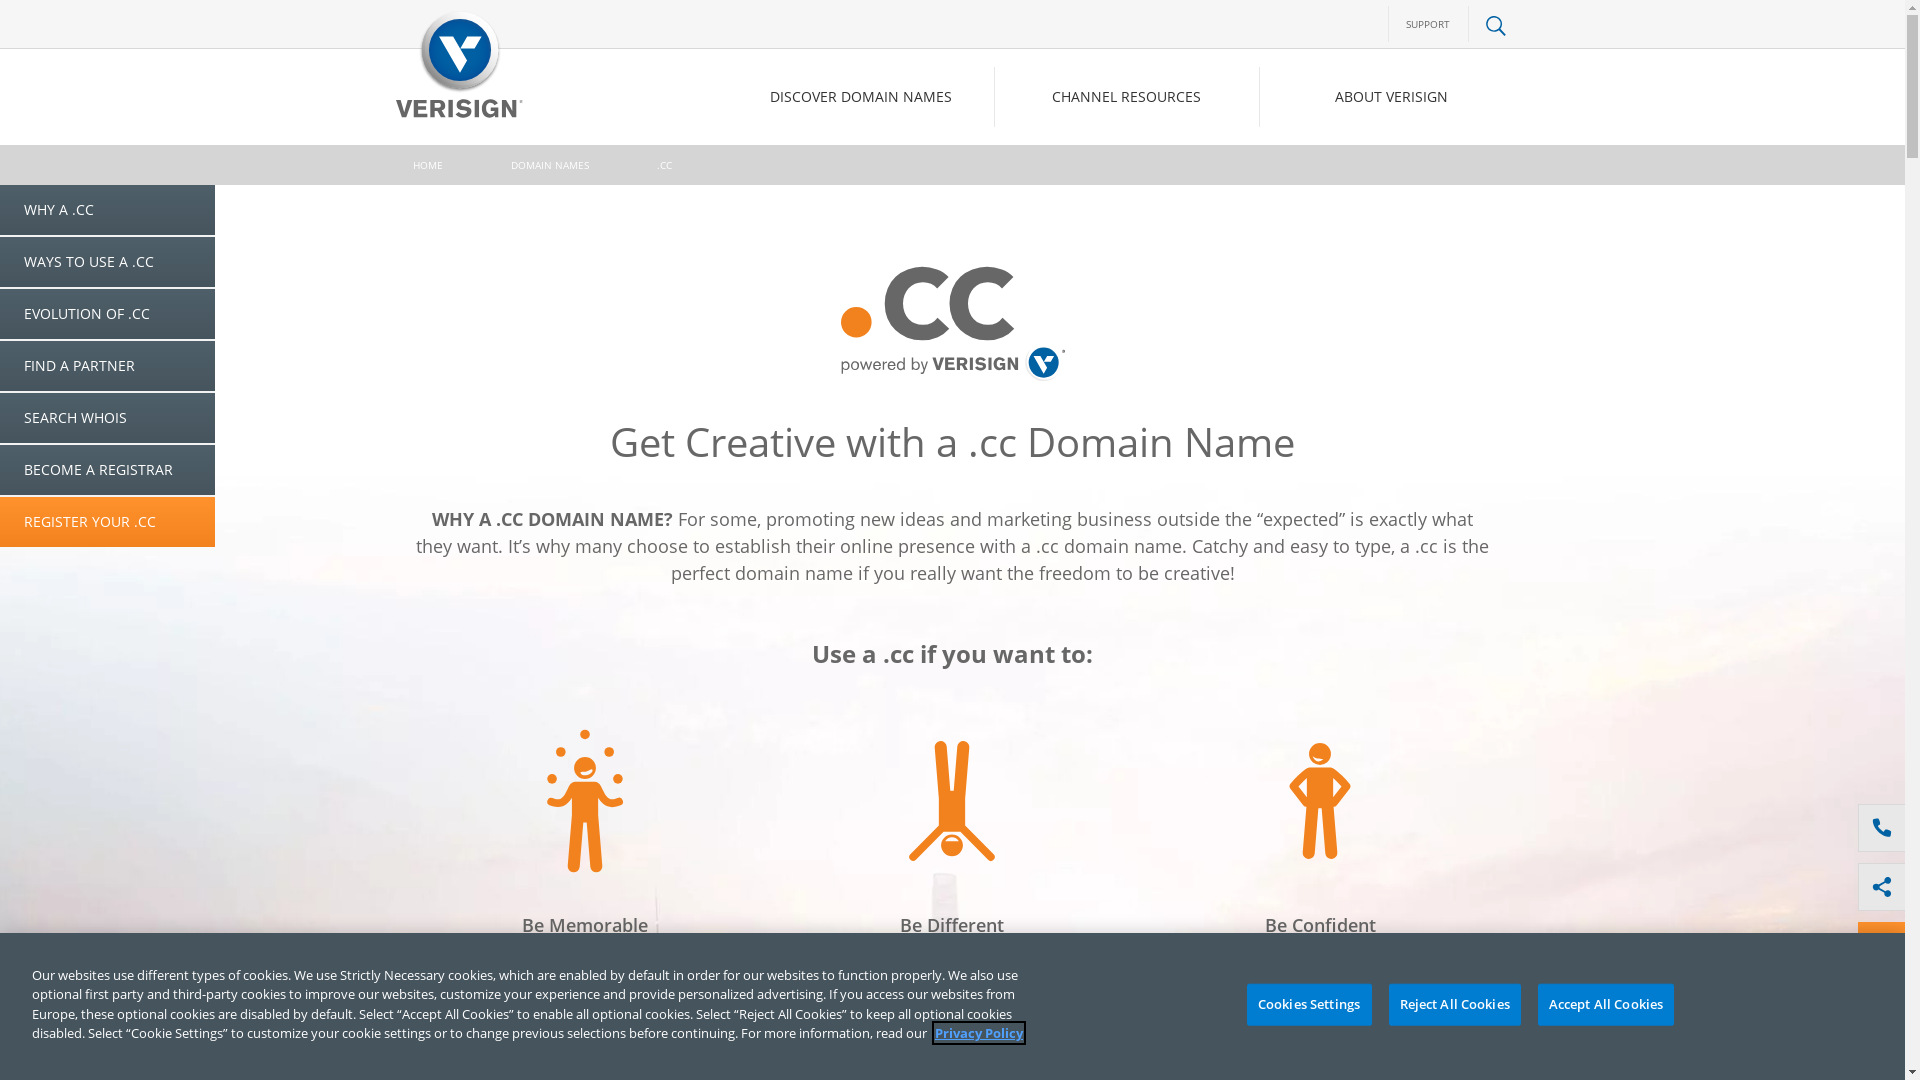  I want to click on FIND A PARTNER, so click(108, 367).